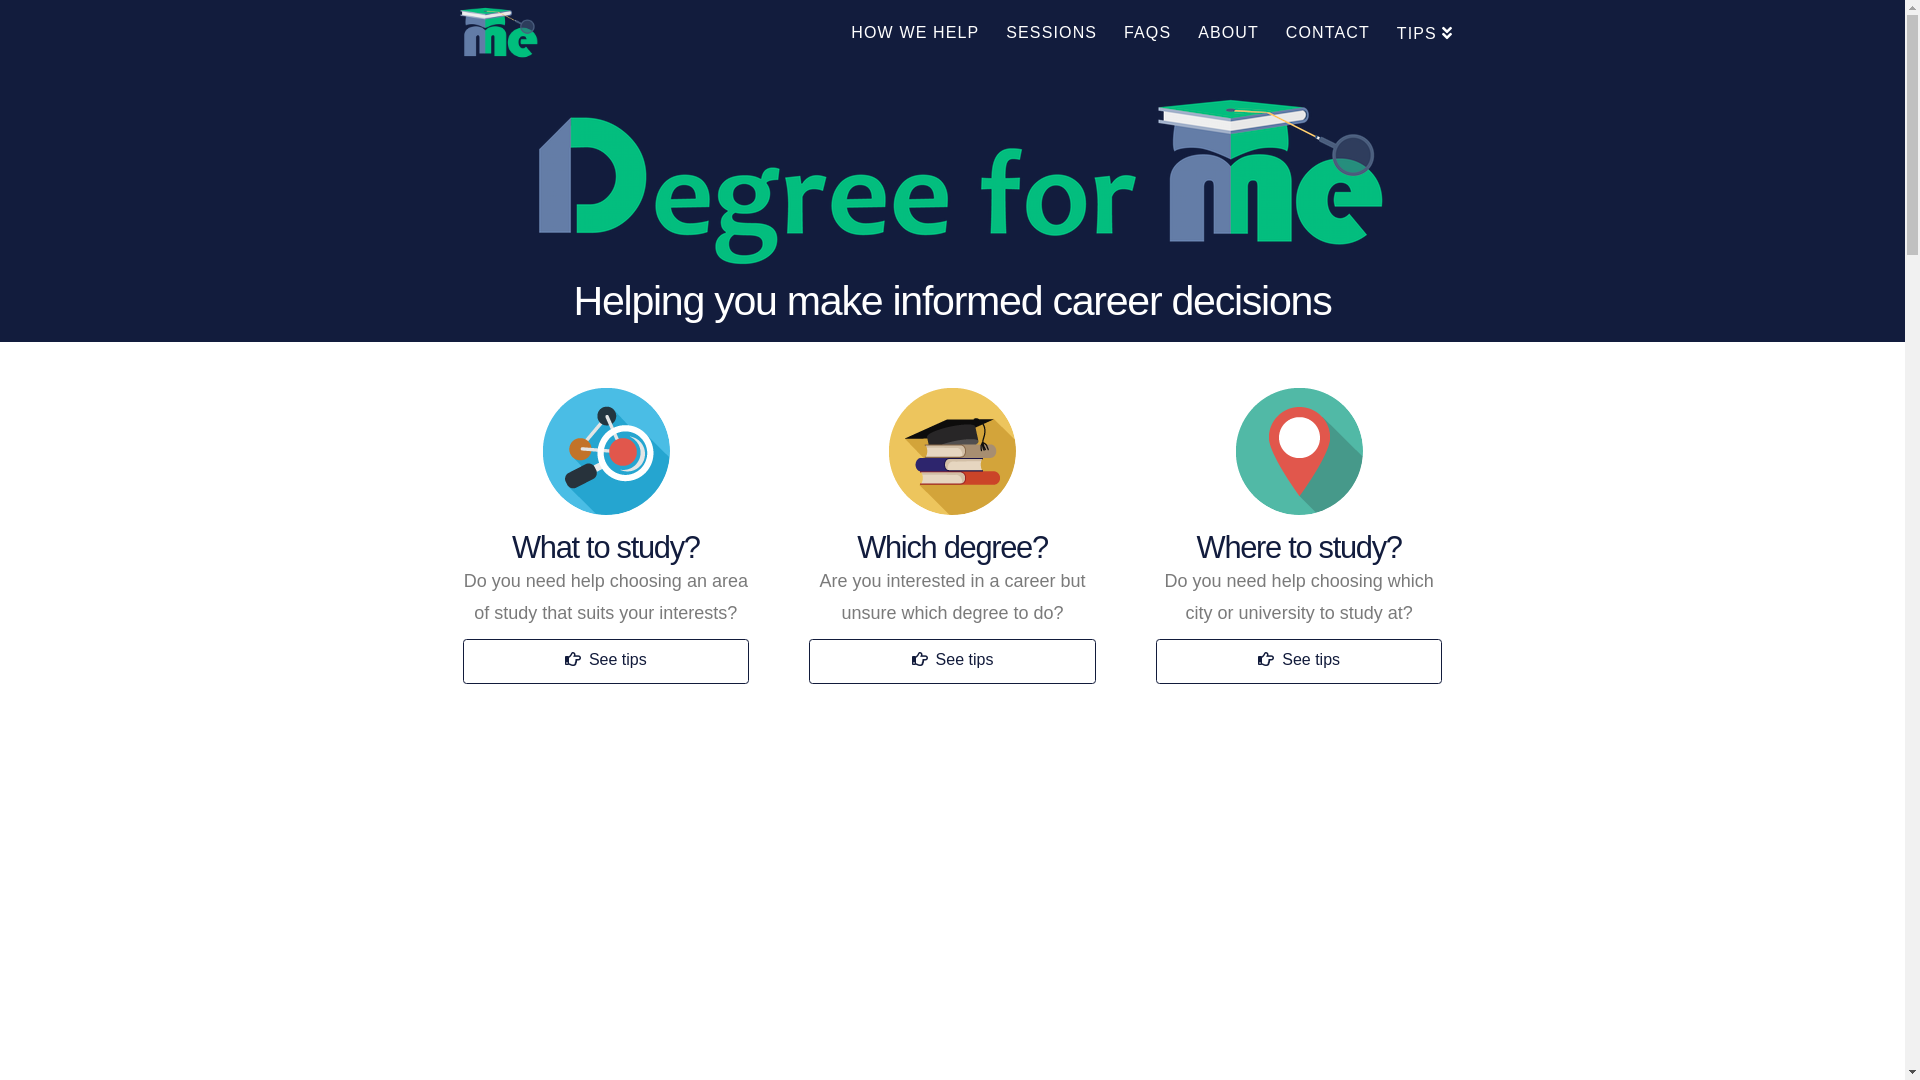 The image size is (1920, 1080). I want to click on Tips on choosing what to study, so click(606, 451).